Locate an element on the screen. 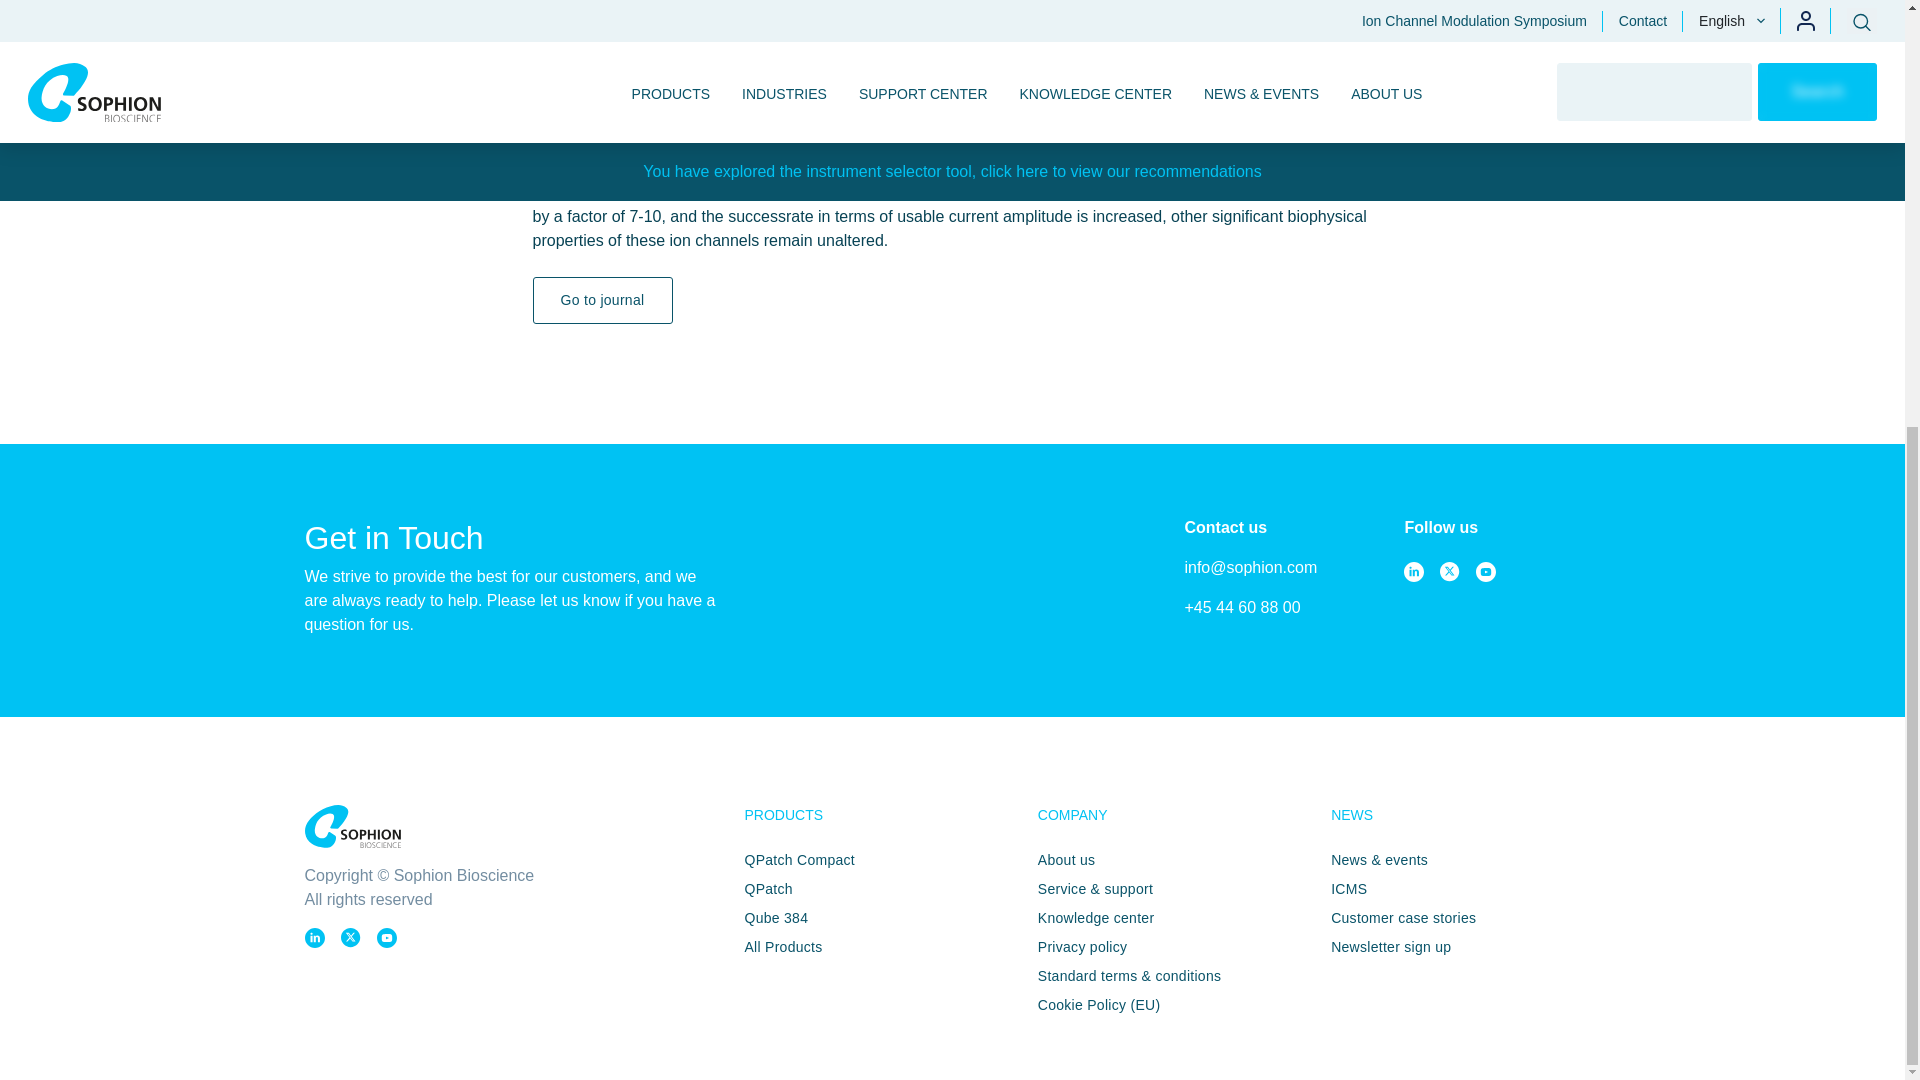 Image resolution: width=1920 pixels, height=1080 pixels. Visit our Linkedin page is located at coordinates (314, 938).